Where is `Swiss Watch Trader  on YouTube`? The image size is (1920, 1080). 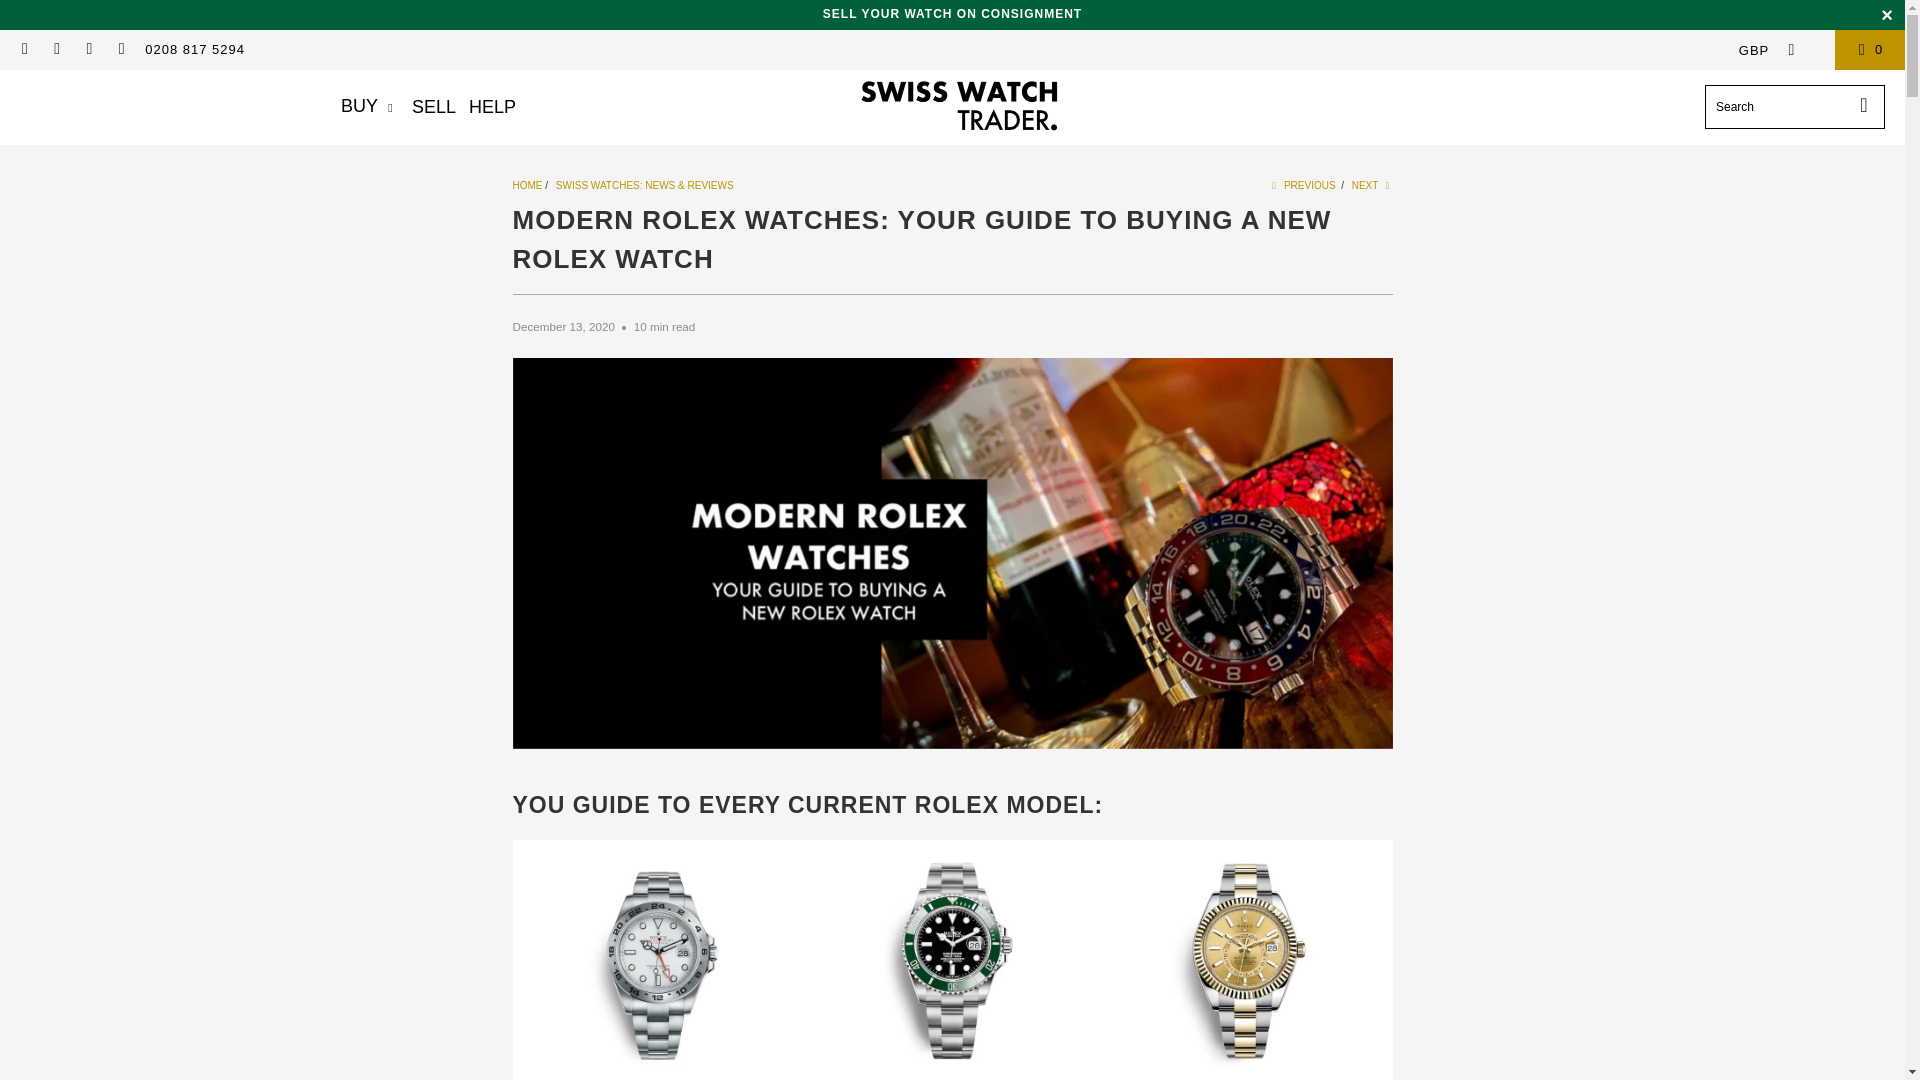 Swiss Watch Trader  on YouTube is located at coordinates (120, 50).